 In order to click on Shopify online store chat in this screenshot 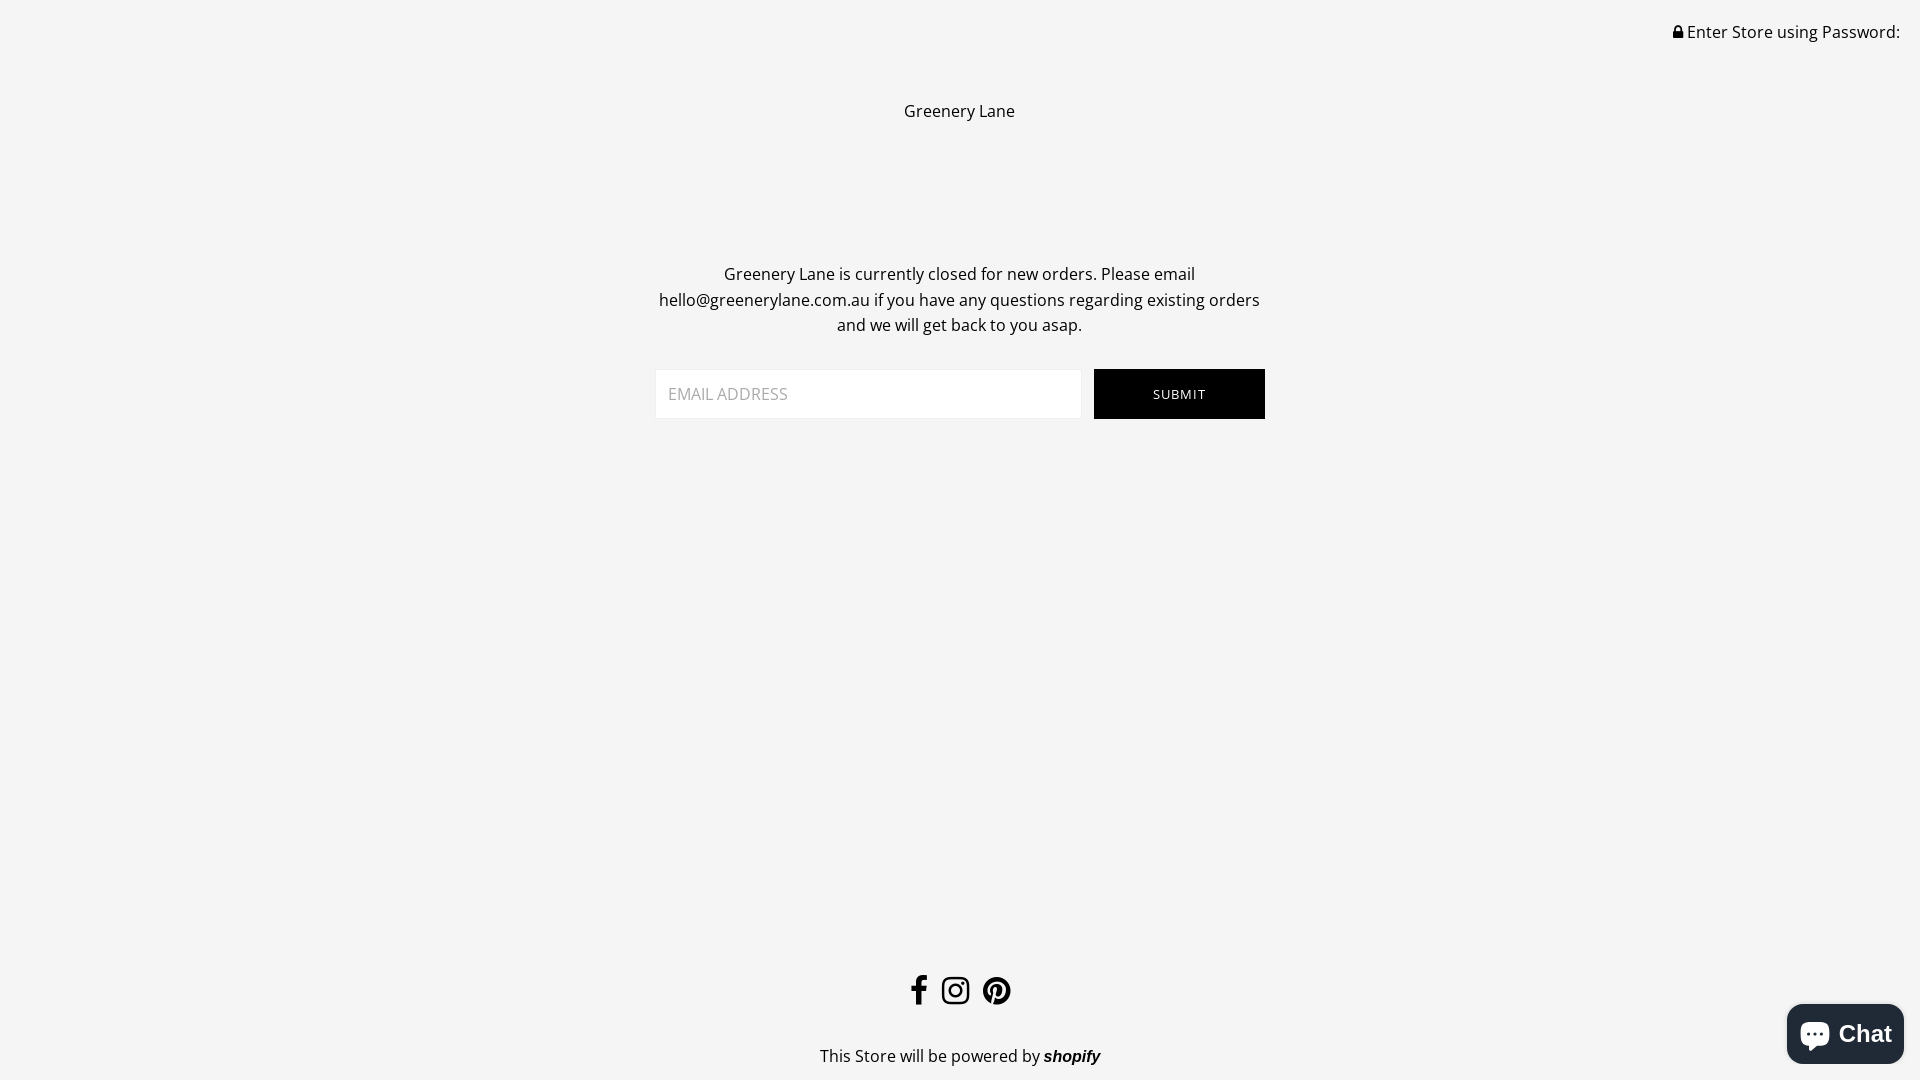, I will do `click(1846, 1030)`.